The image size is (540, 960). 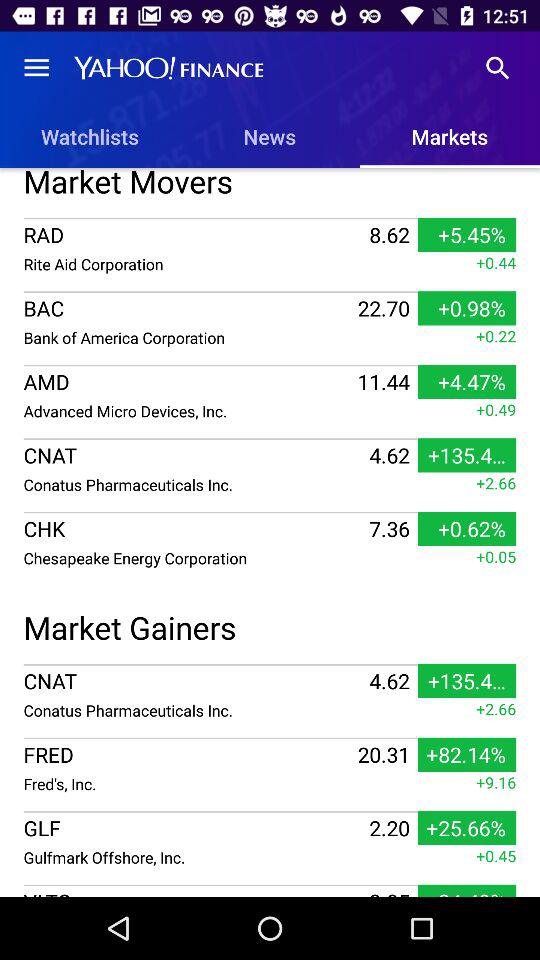 I want to click on press the item next to 7.36 item, so click(x=194, y=558).